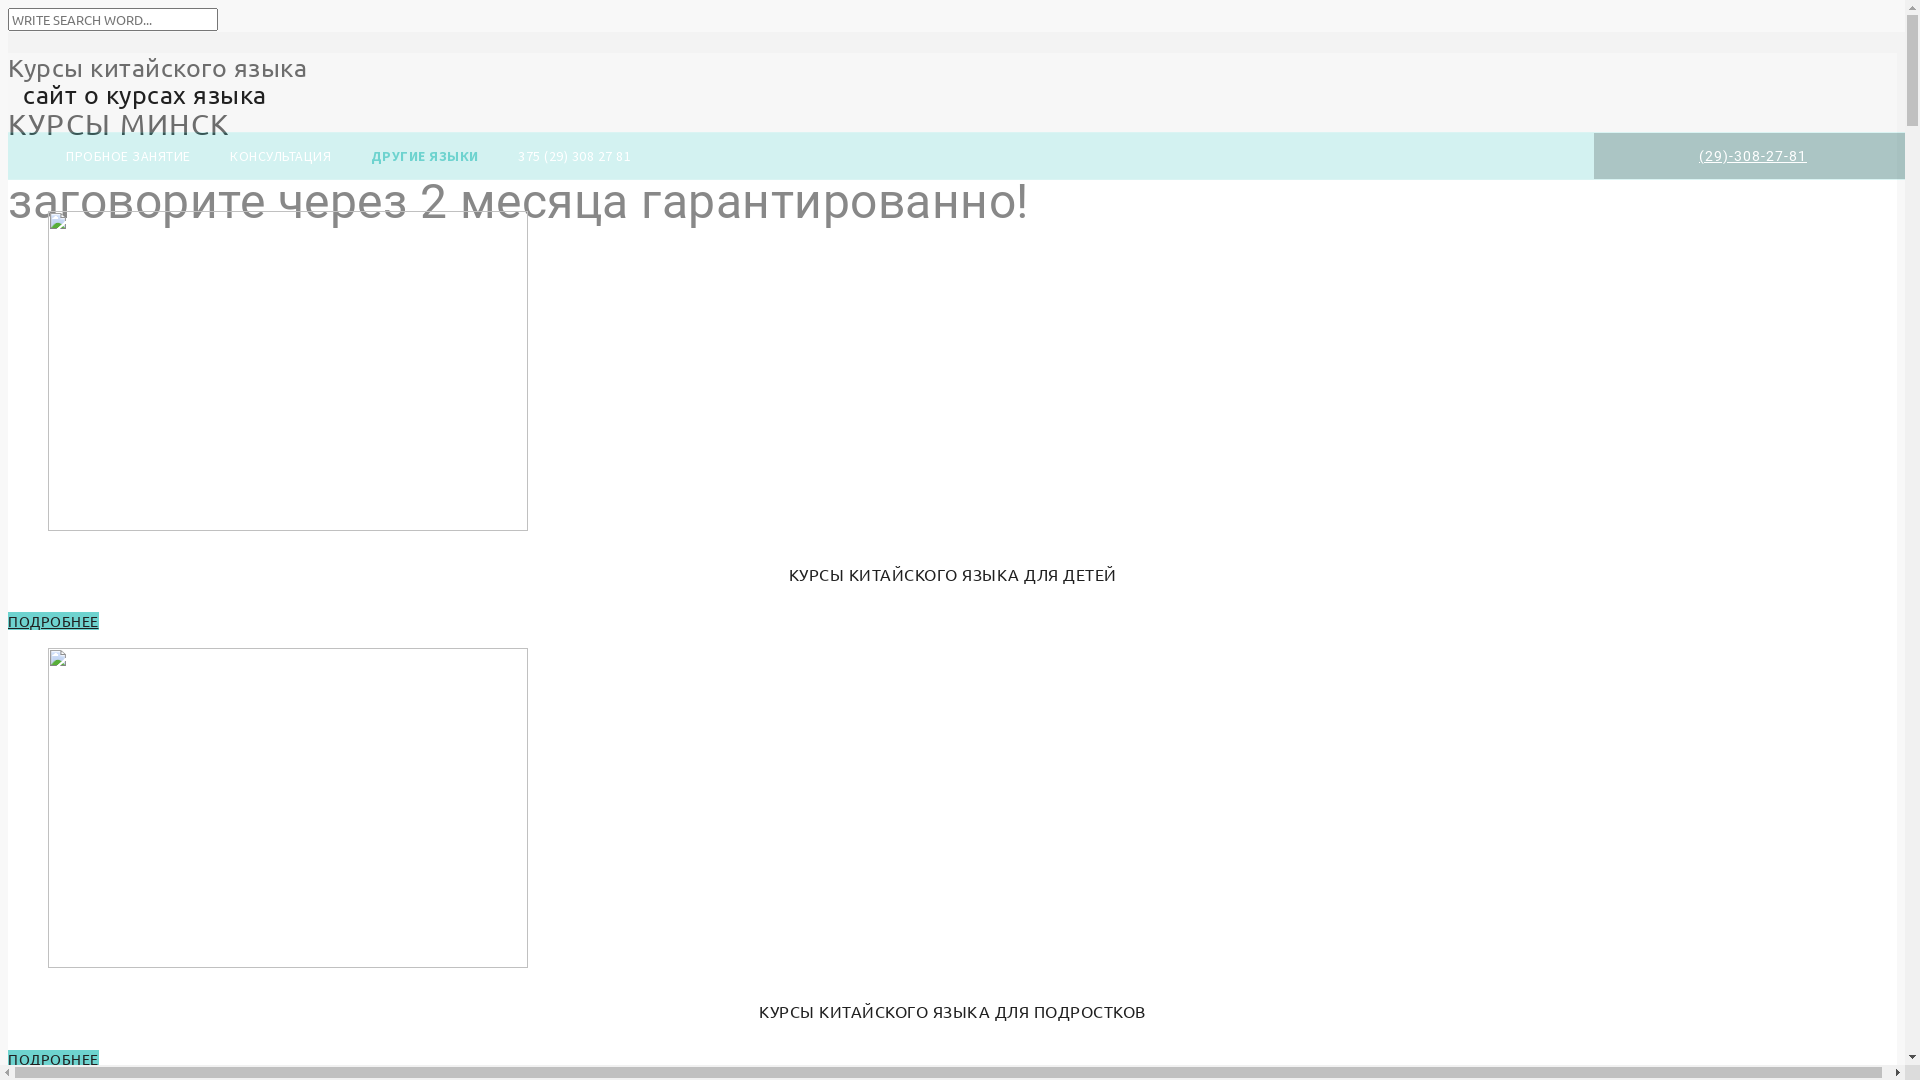 Image resolution: width=1920 pixels, height=1080 pixels. What do you see at coordinates (642, 156) in the screenshot?
I see `375 (29) 308 27 81` at bounding box center [642, 156].